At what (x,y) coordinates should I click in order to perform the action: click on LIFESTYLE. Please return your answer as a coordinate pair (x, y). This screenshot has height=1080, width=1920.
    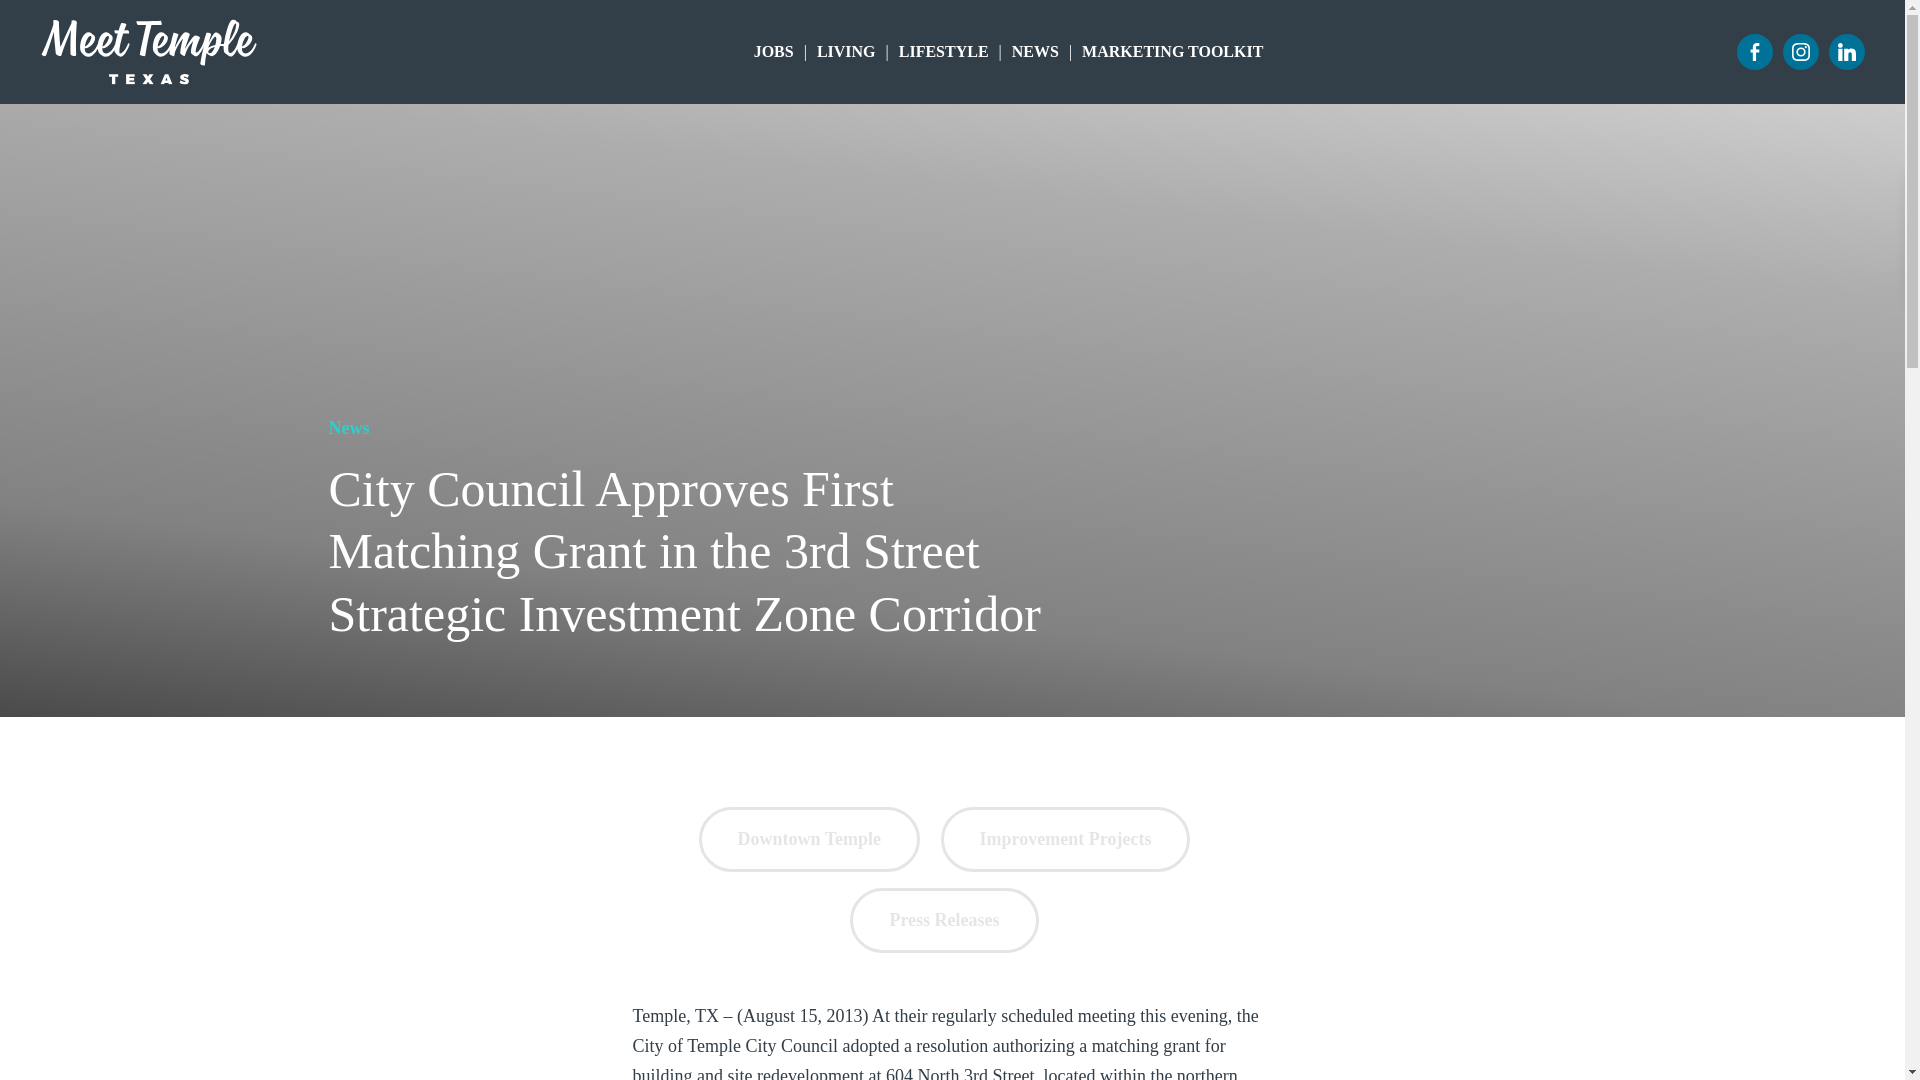
    Looking at the image, I should click on (943, 52).